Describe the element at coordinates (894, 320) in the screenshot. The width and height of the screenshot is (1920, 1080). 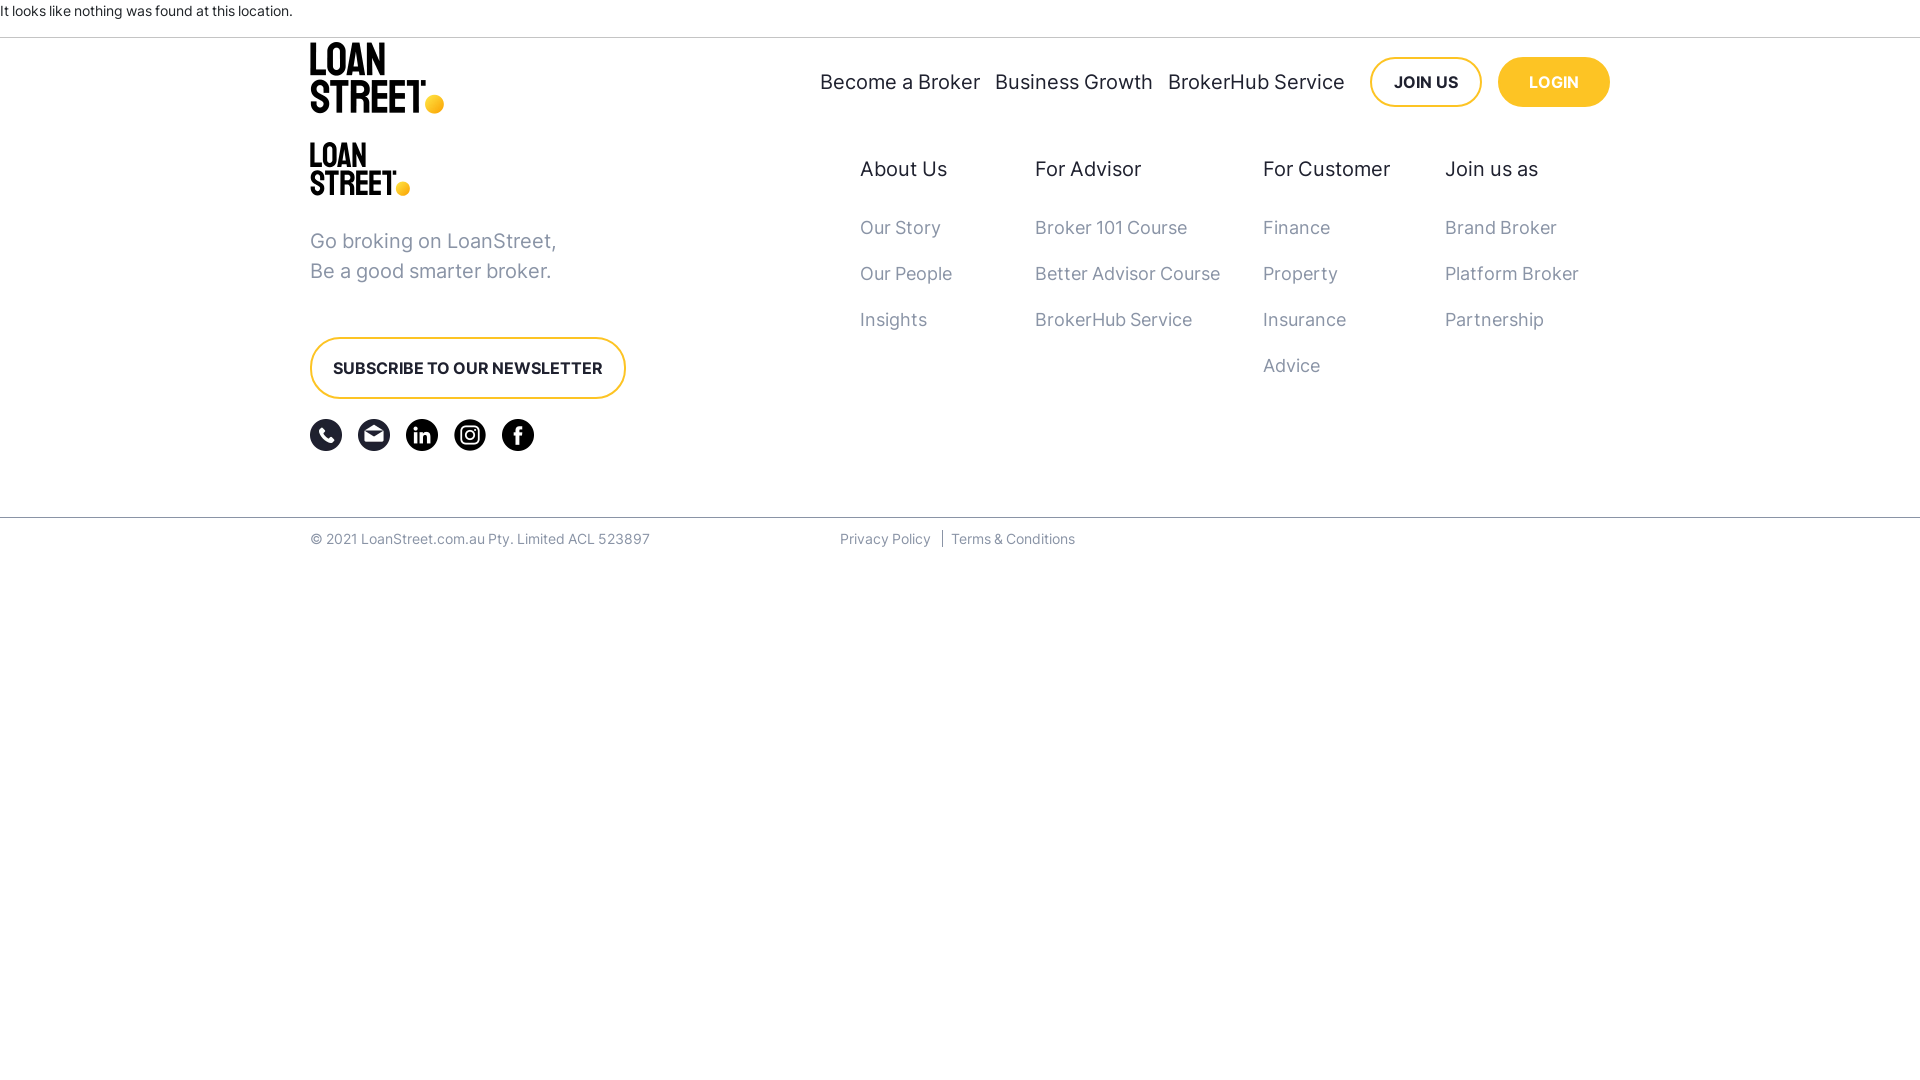
I see `Insights` at that location.